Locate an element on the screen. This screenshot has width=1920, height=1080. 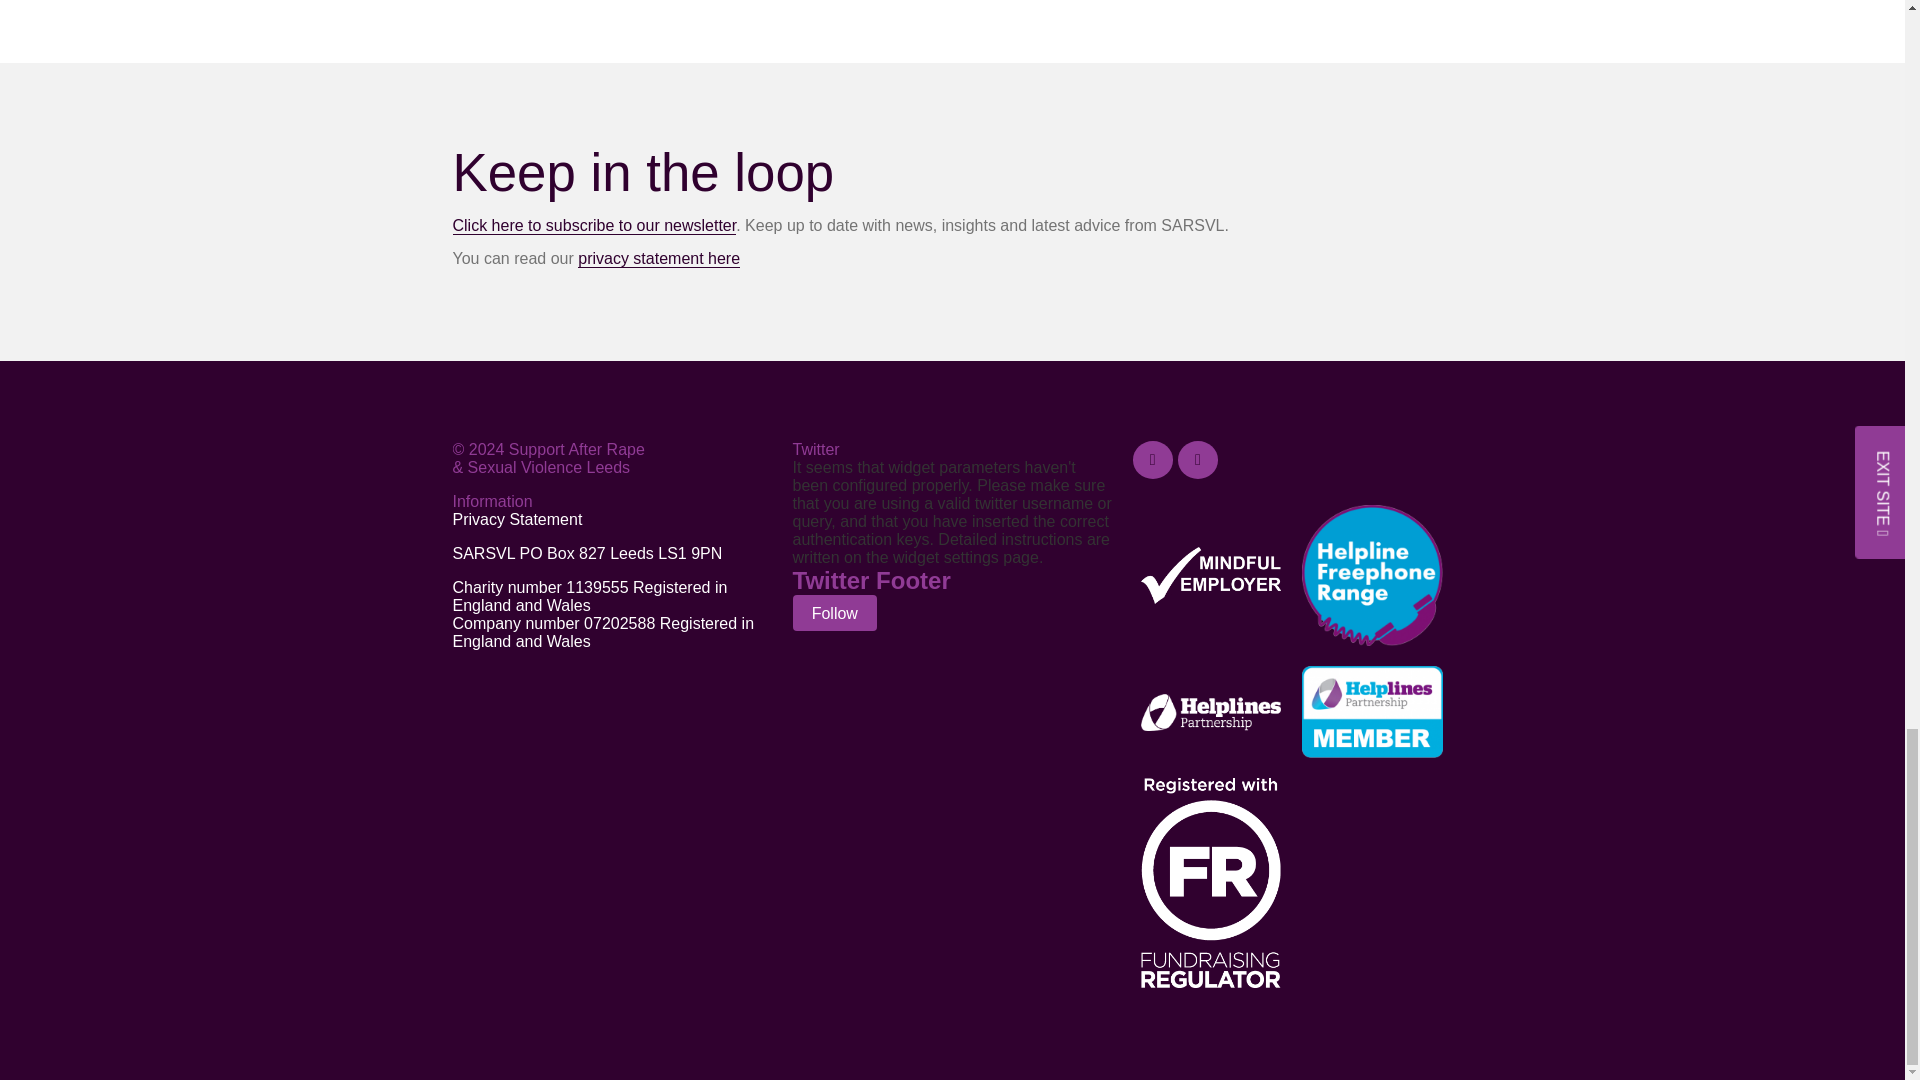
Privacy Statement is located at coordinates (516, 519).